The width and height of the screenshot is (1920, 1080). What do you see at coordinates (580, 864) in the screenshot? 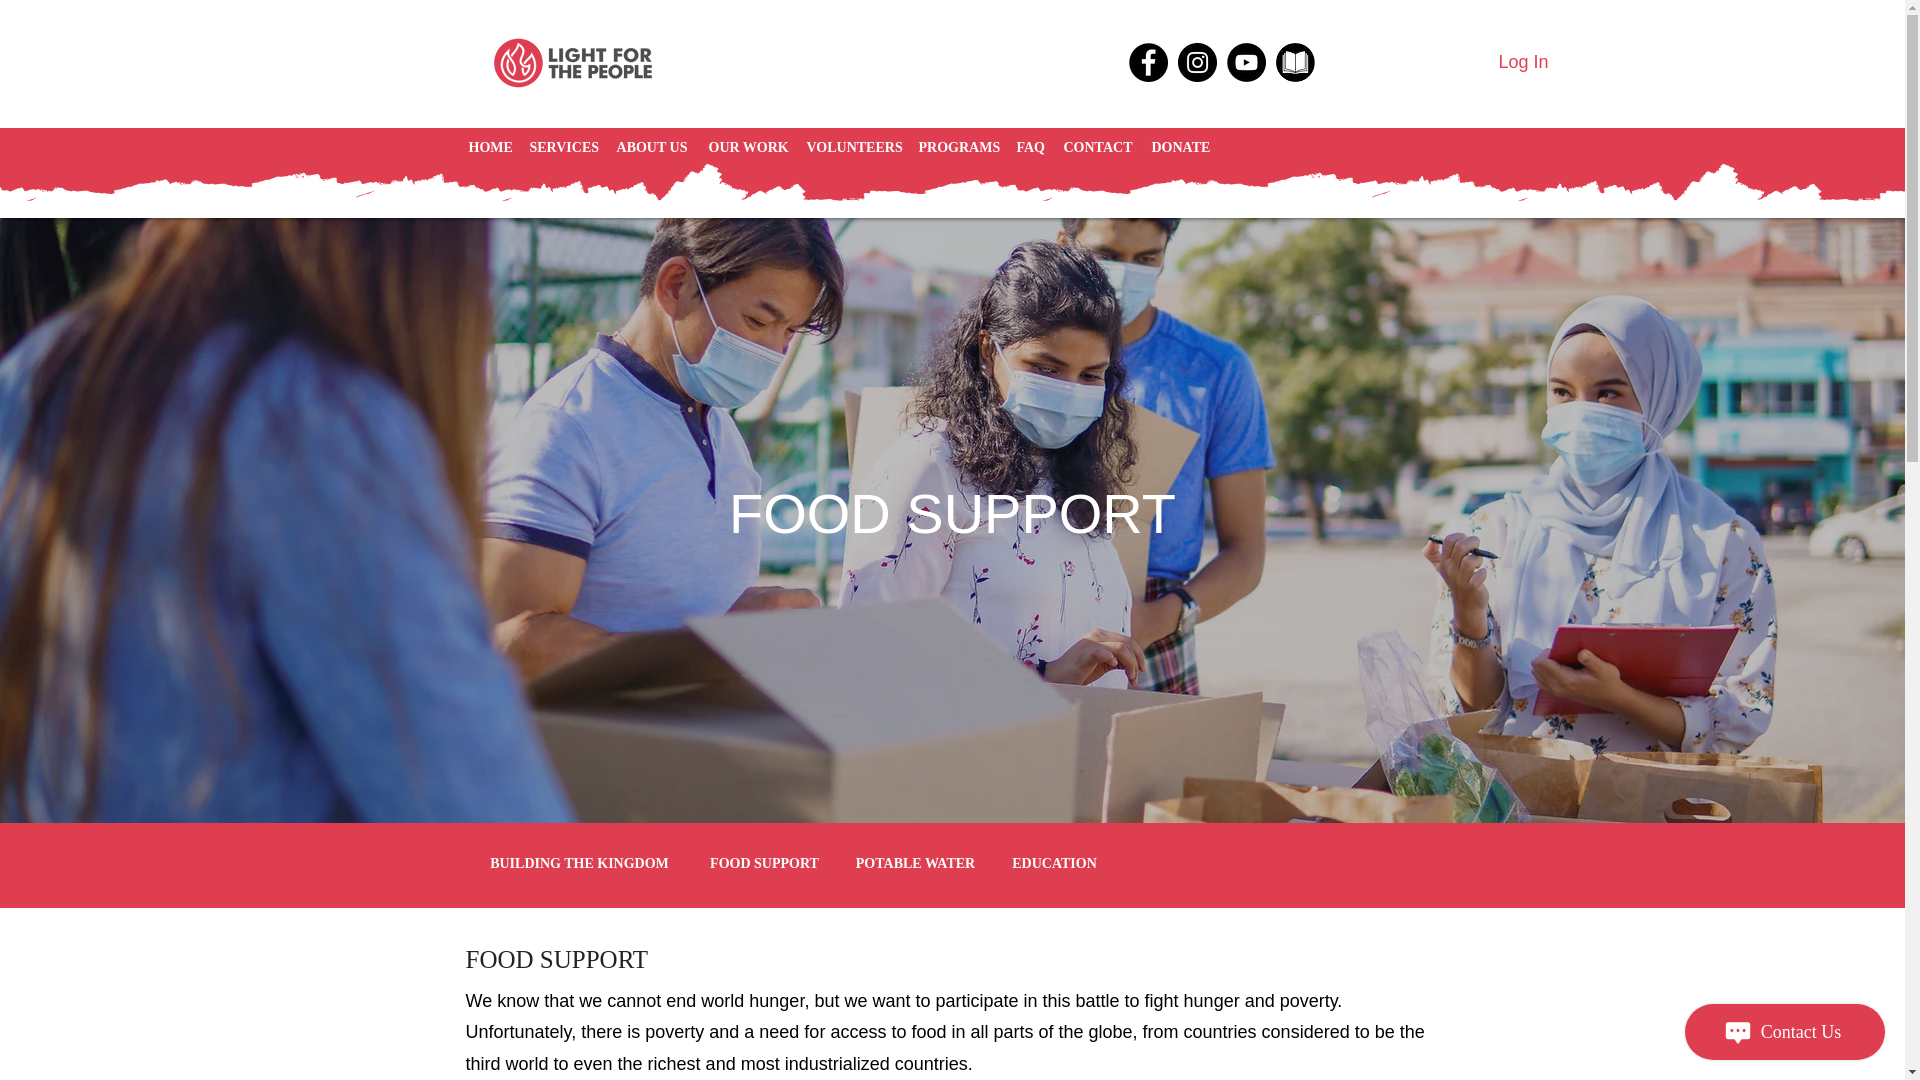
I see `BUILDING THE KINGDOM` at bounding box center [580, 864].